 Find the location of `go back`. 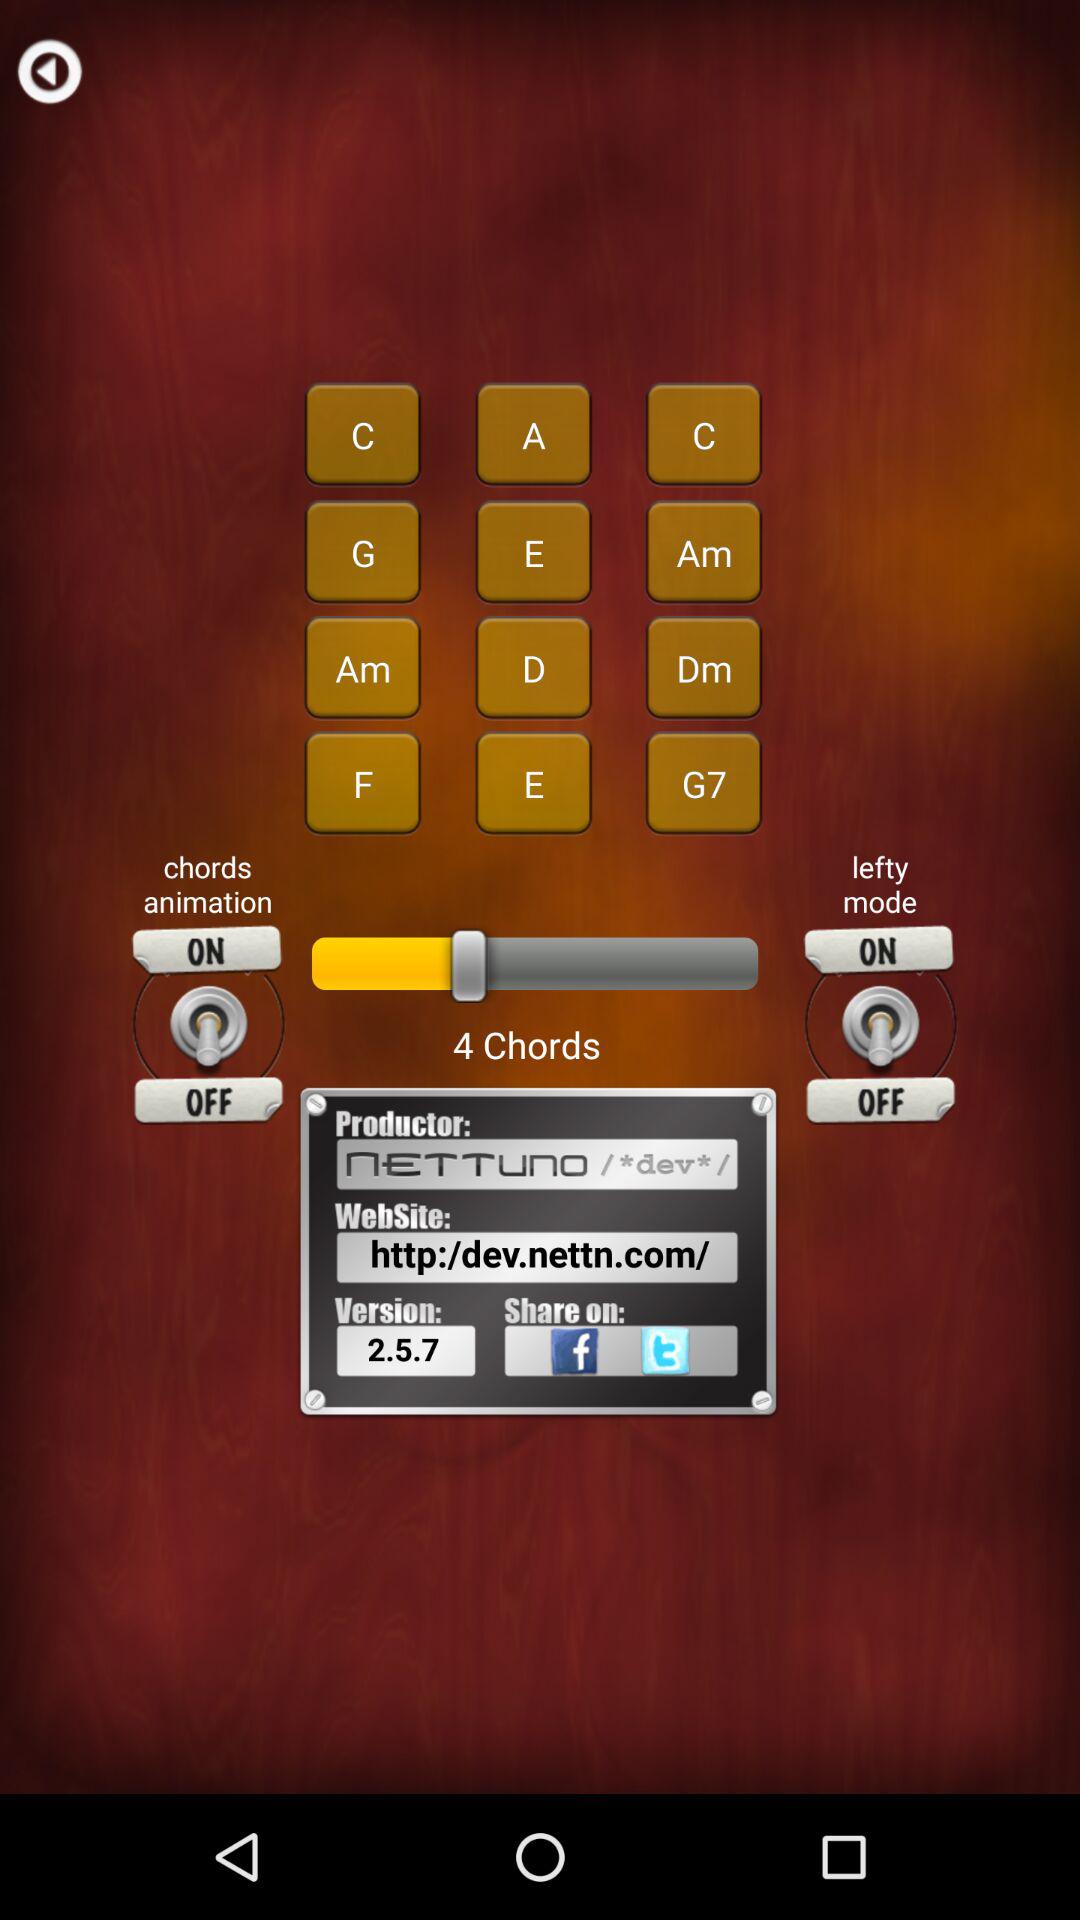

go back is located at coordinates (50, 70).